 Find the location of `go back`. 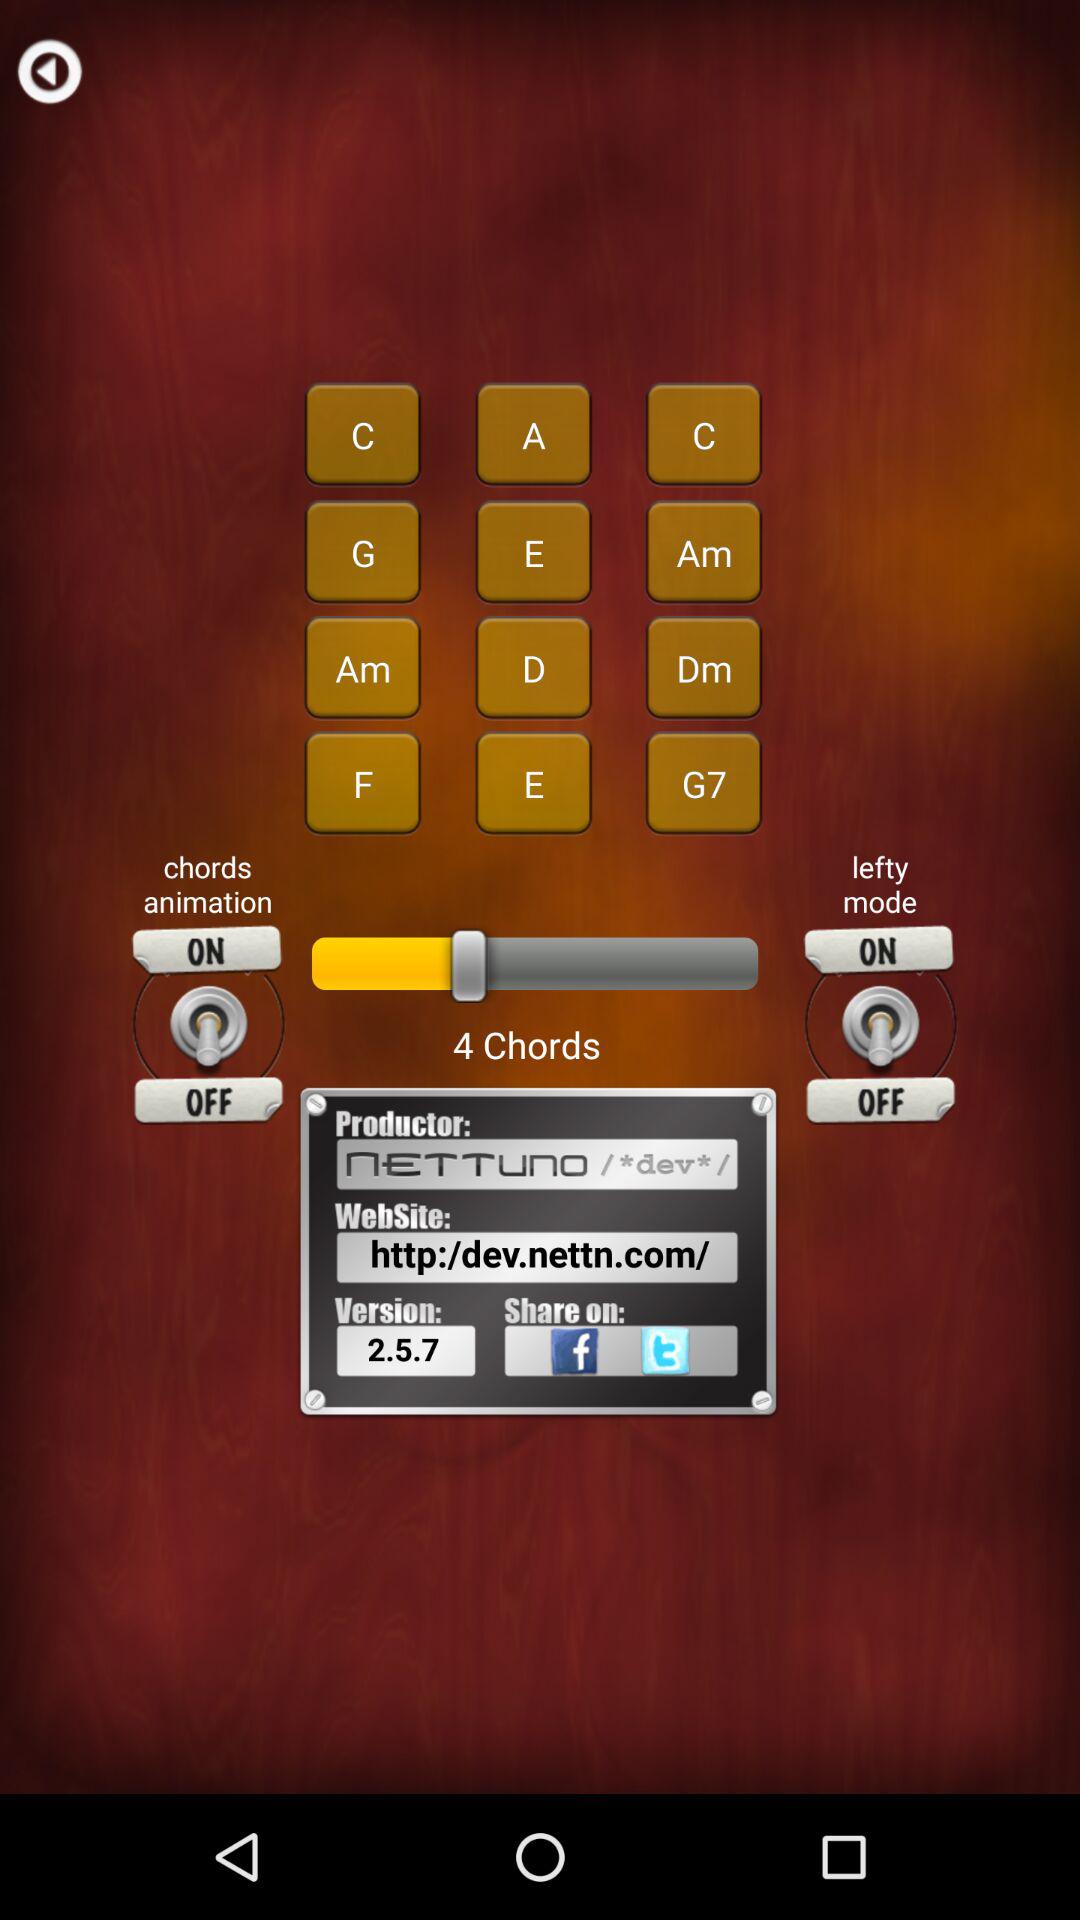

go back is located at coordinates (50, 70).